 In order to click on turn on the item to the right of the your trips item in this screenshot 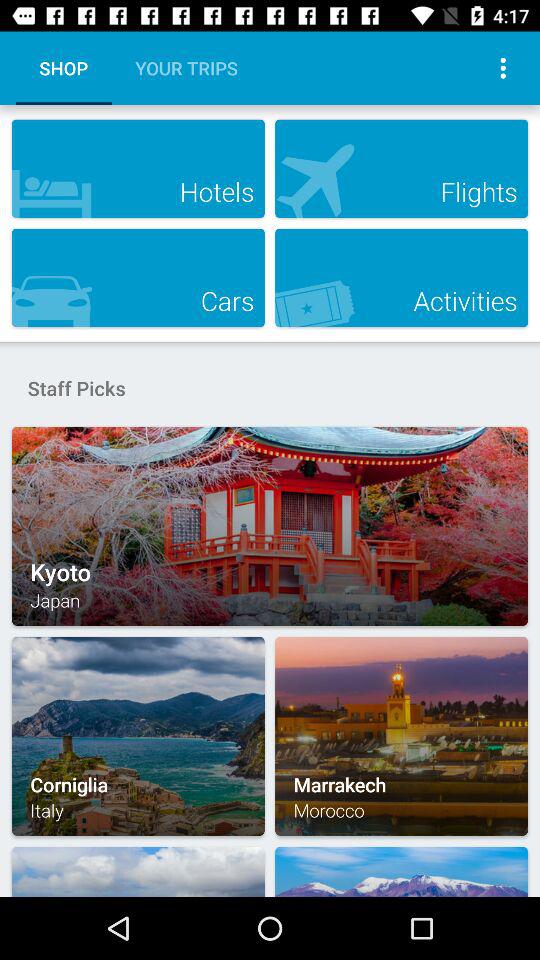, I will do `click(503, 68)`.